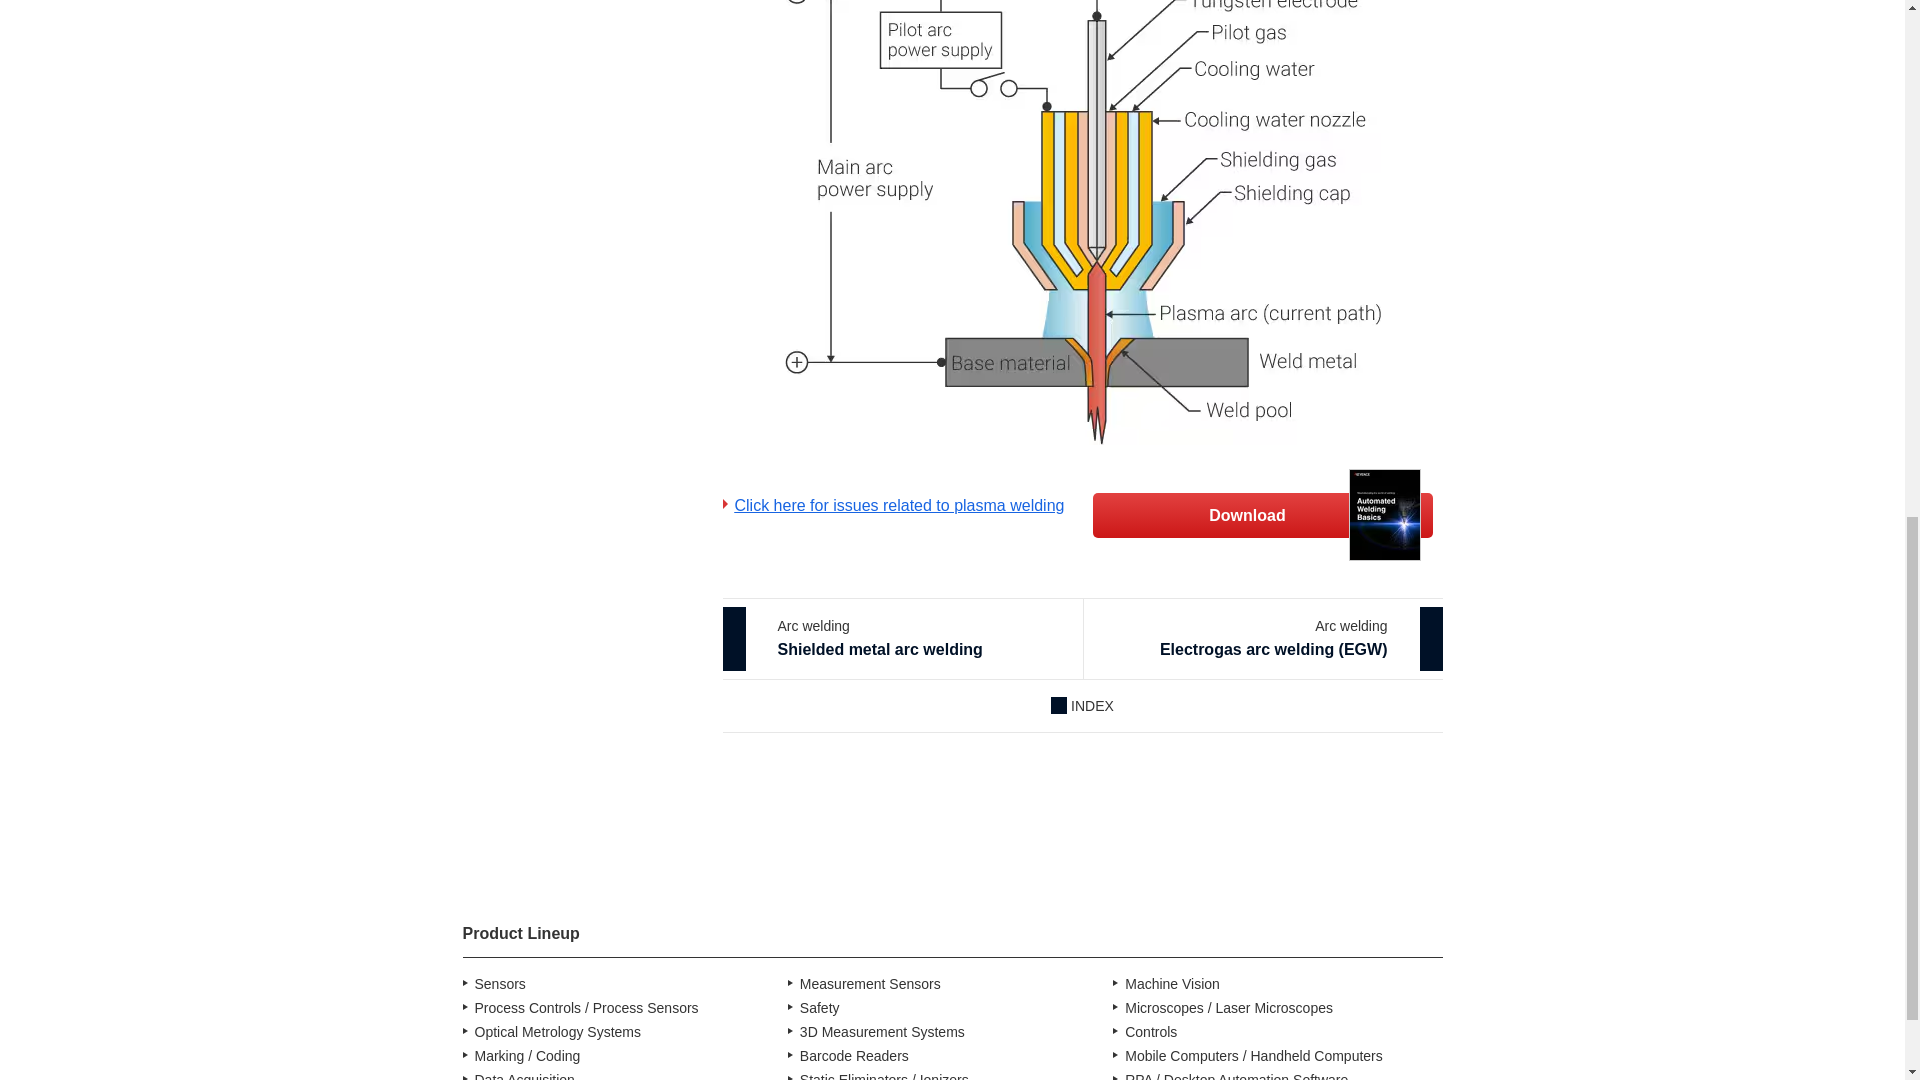 The image size is (1920, 1080). What do you see at coordinates (892, 506) in the screenshot?
I see `INDEX` at bounding box center [892, 506].